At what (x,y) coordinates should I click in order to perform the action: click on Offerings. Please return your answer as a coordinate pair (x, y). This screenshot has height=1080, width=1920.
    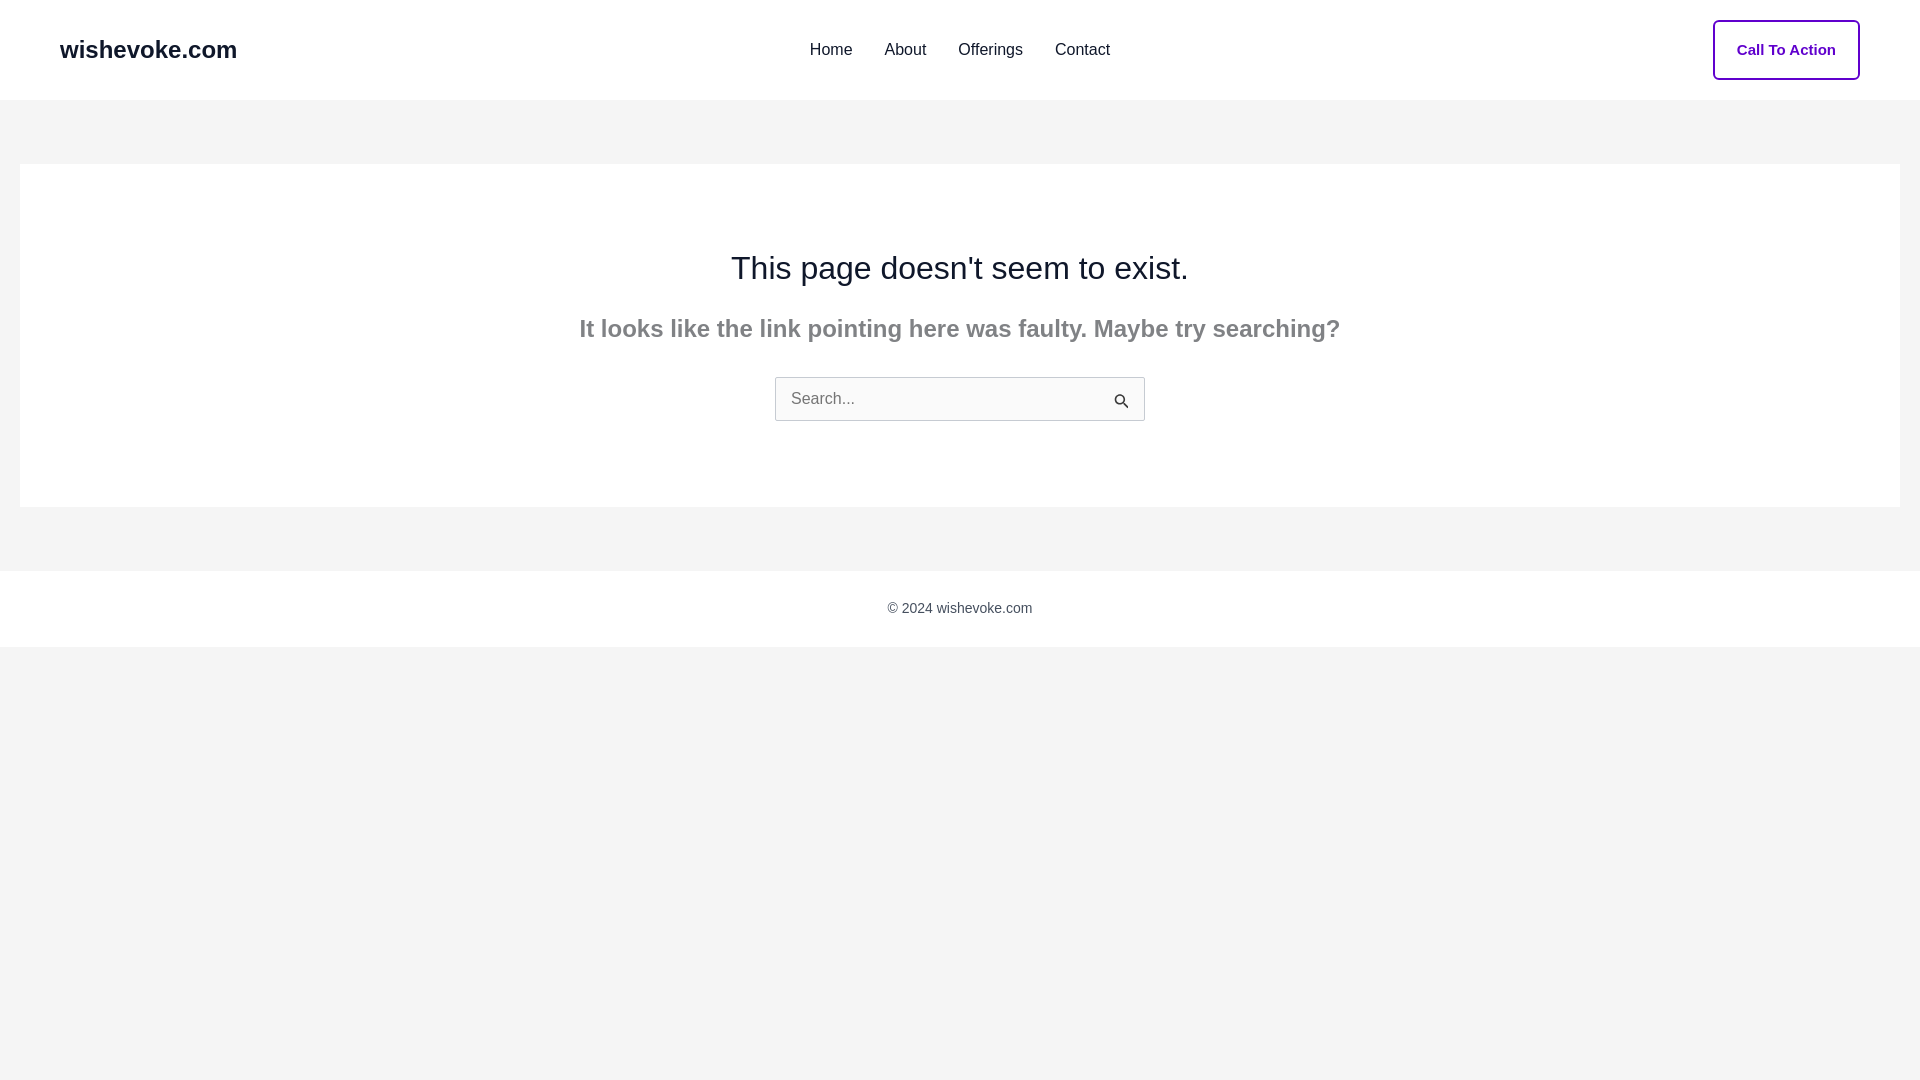
    Looking at the image, I should click on (990, 50).